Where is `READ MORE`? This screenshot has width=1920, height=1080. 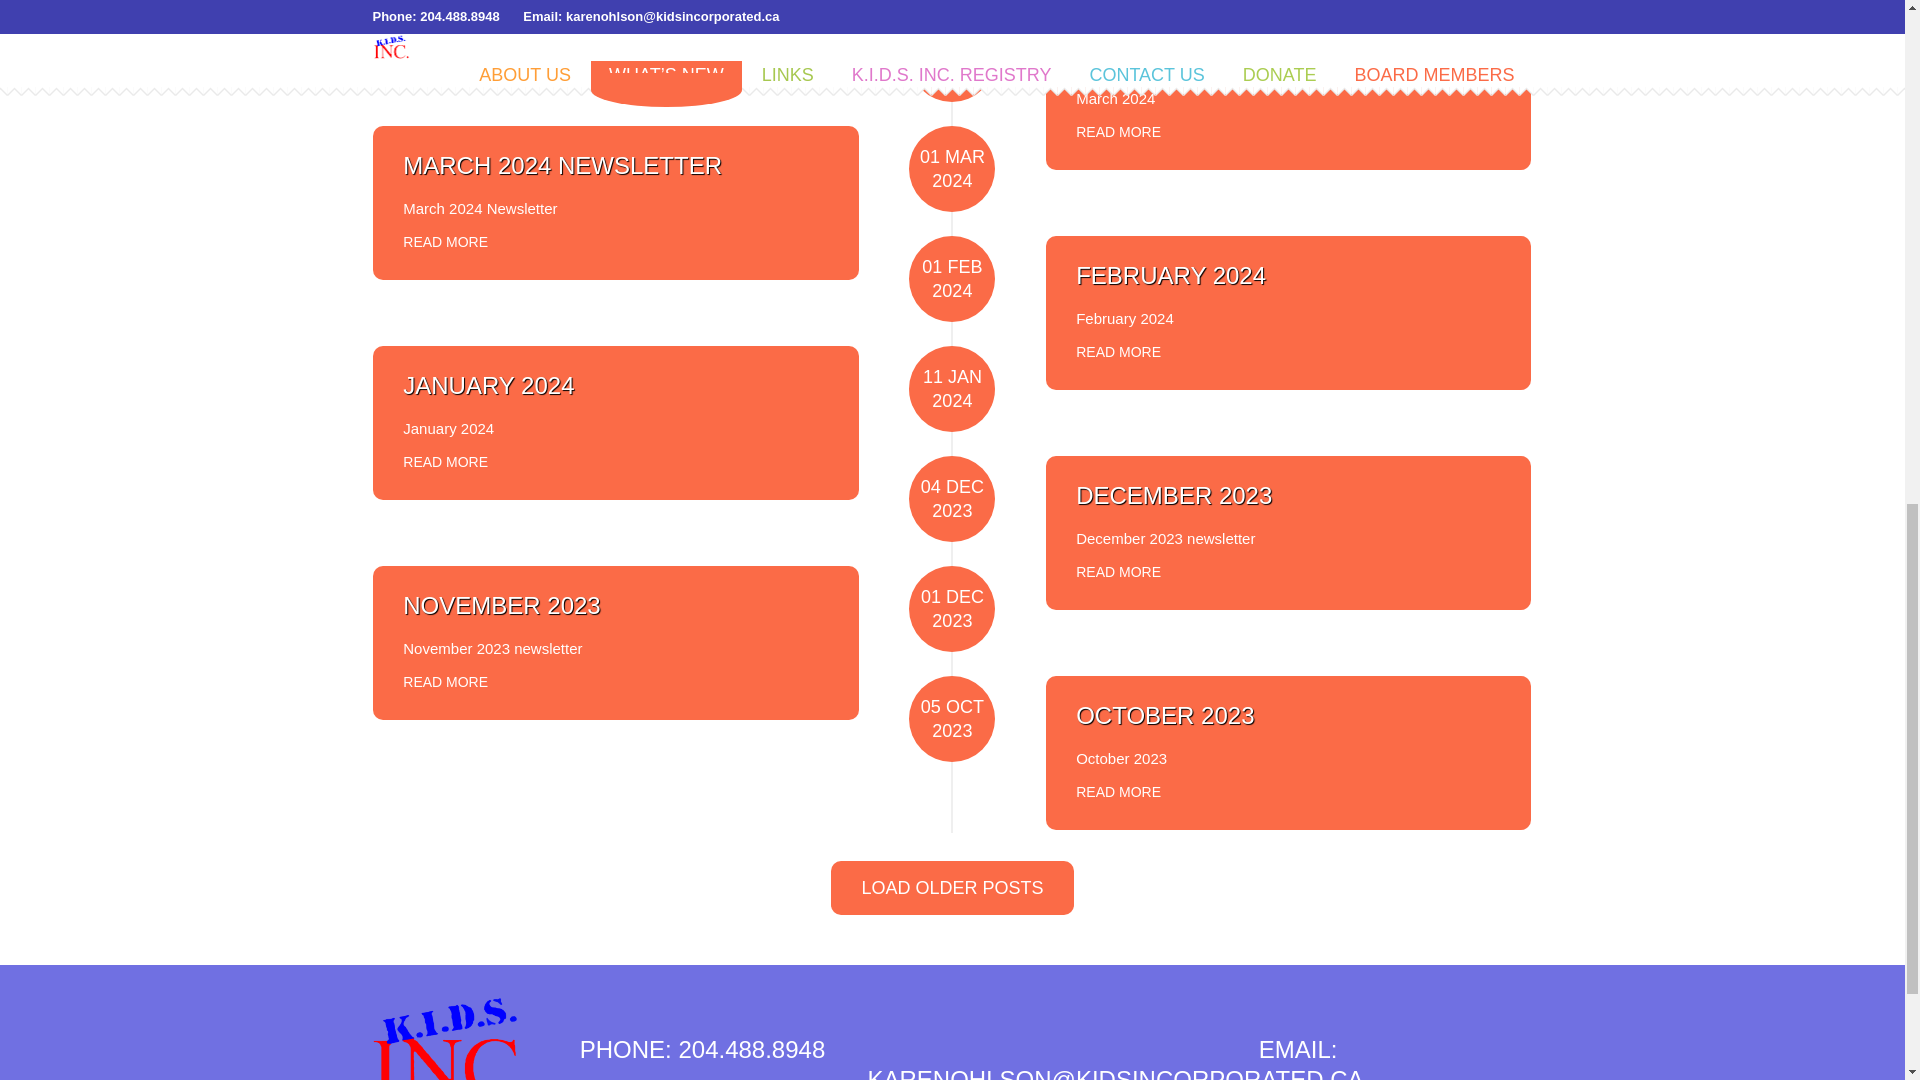 READ MORE is located at coordinates (1118, 346).